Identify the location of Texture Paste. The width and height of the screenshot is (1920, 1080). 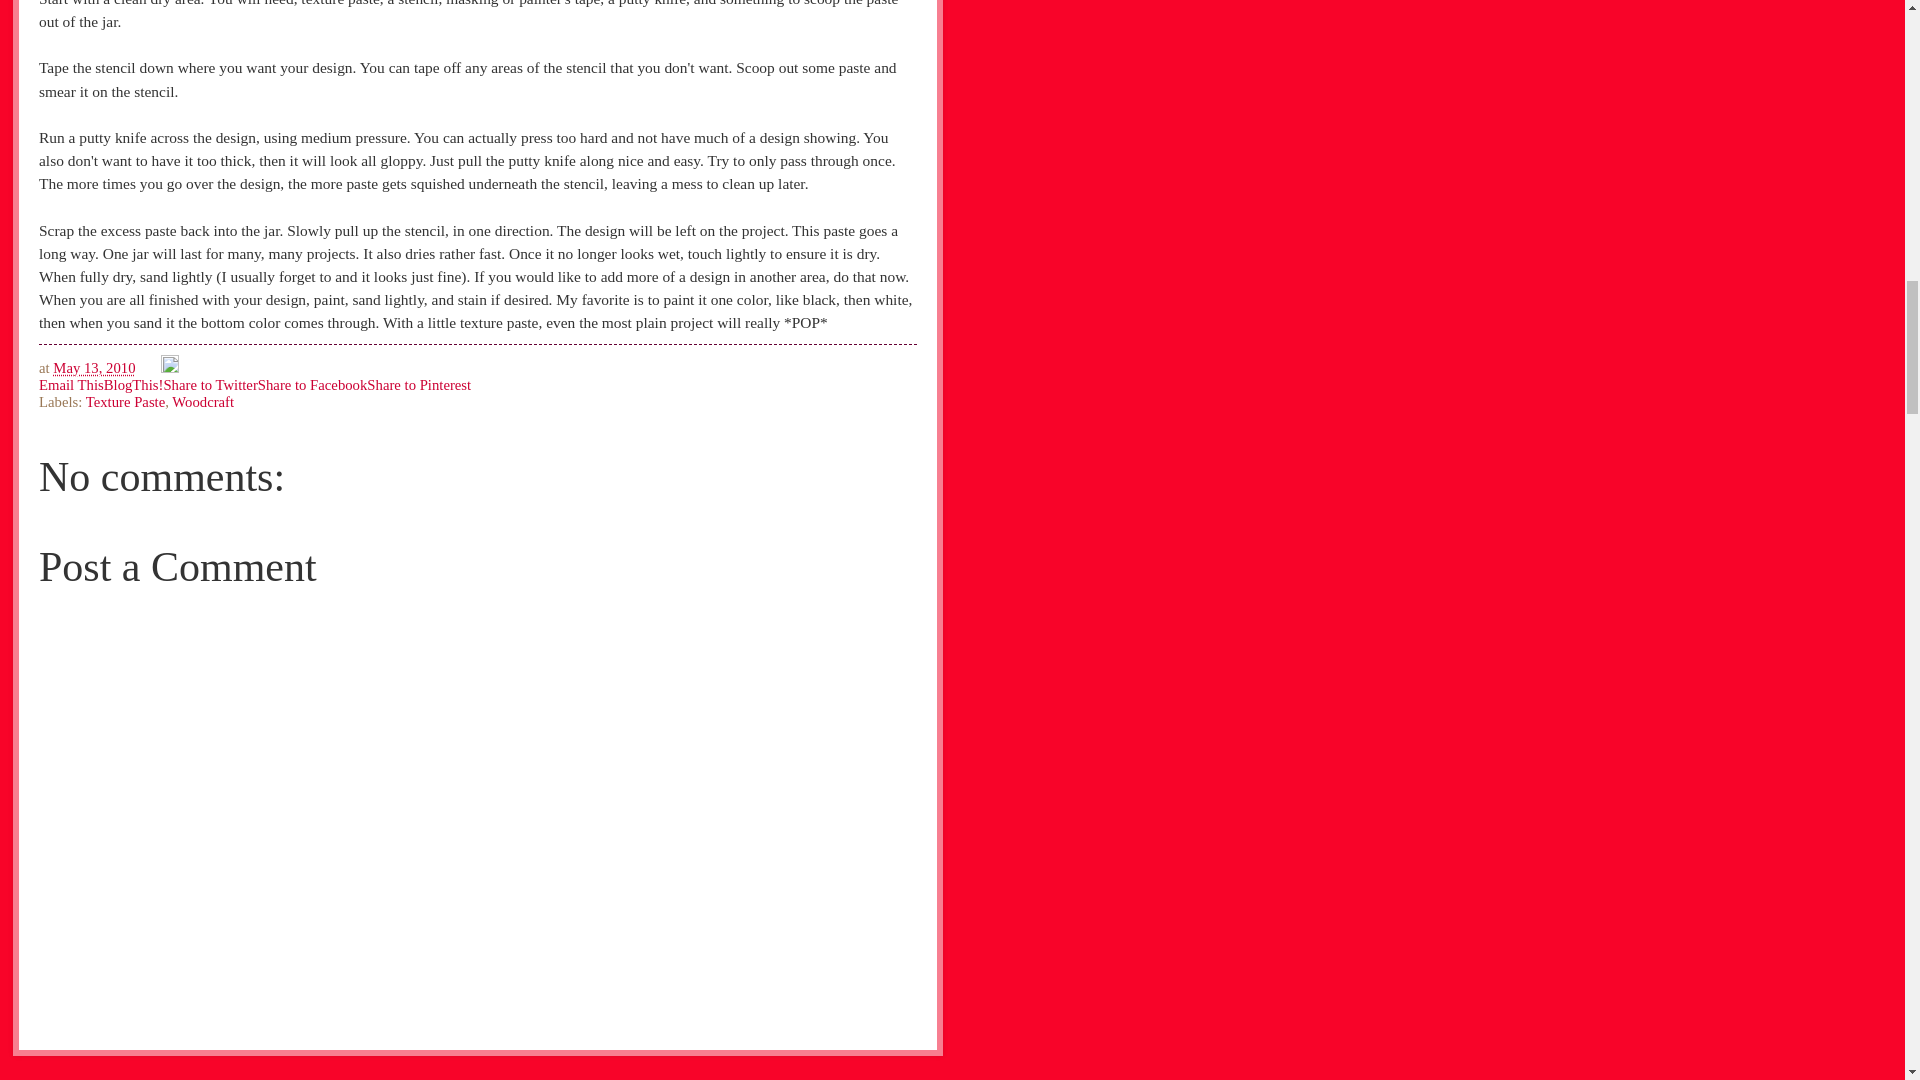
(126, 402).